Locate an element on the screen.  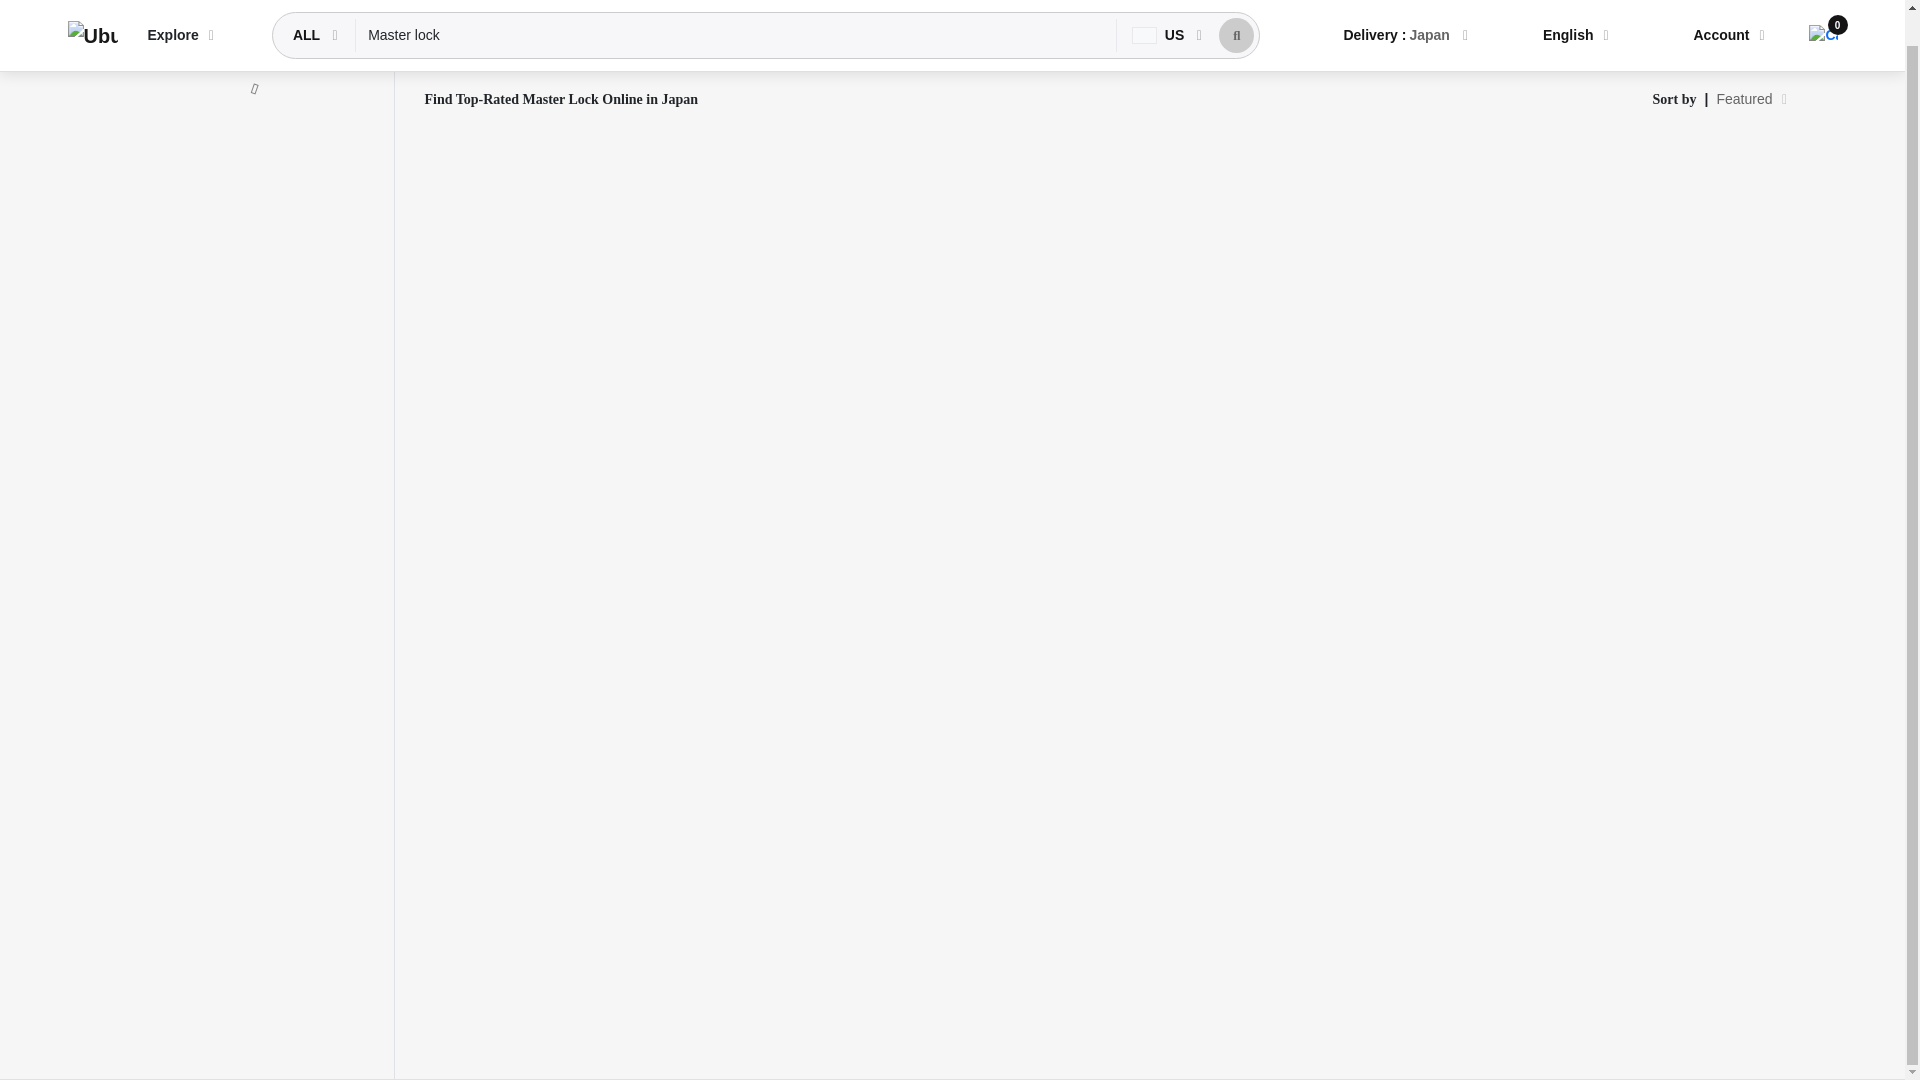
Ubuy is located at coordinates (92, 12).